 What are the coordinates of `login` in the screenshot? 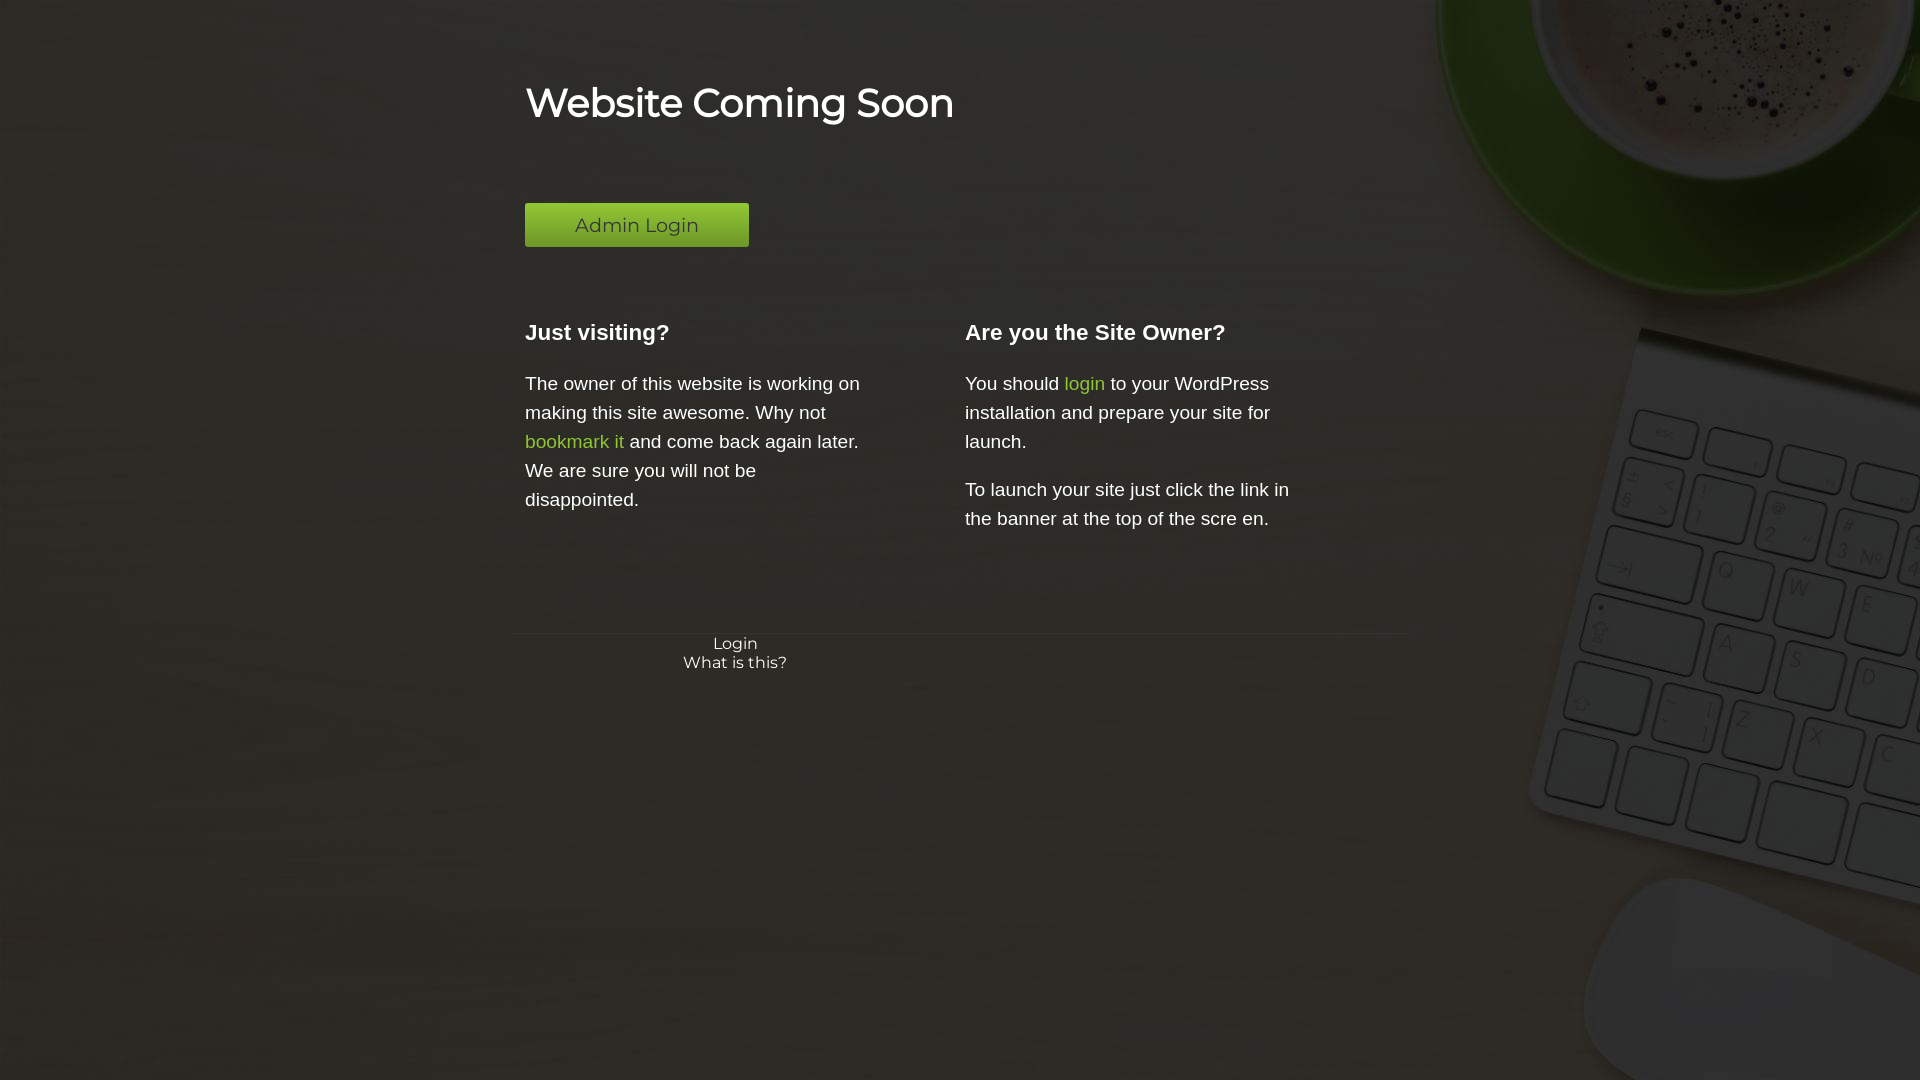 It's located at (1086, 384).